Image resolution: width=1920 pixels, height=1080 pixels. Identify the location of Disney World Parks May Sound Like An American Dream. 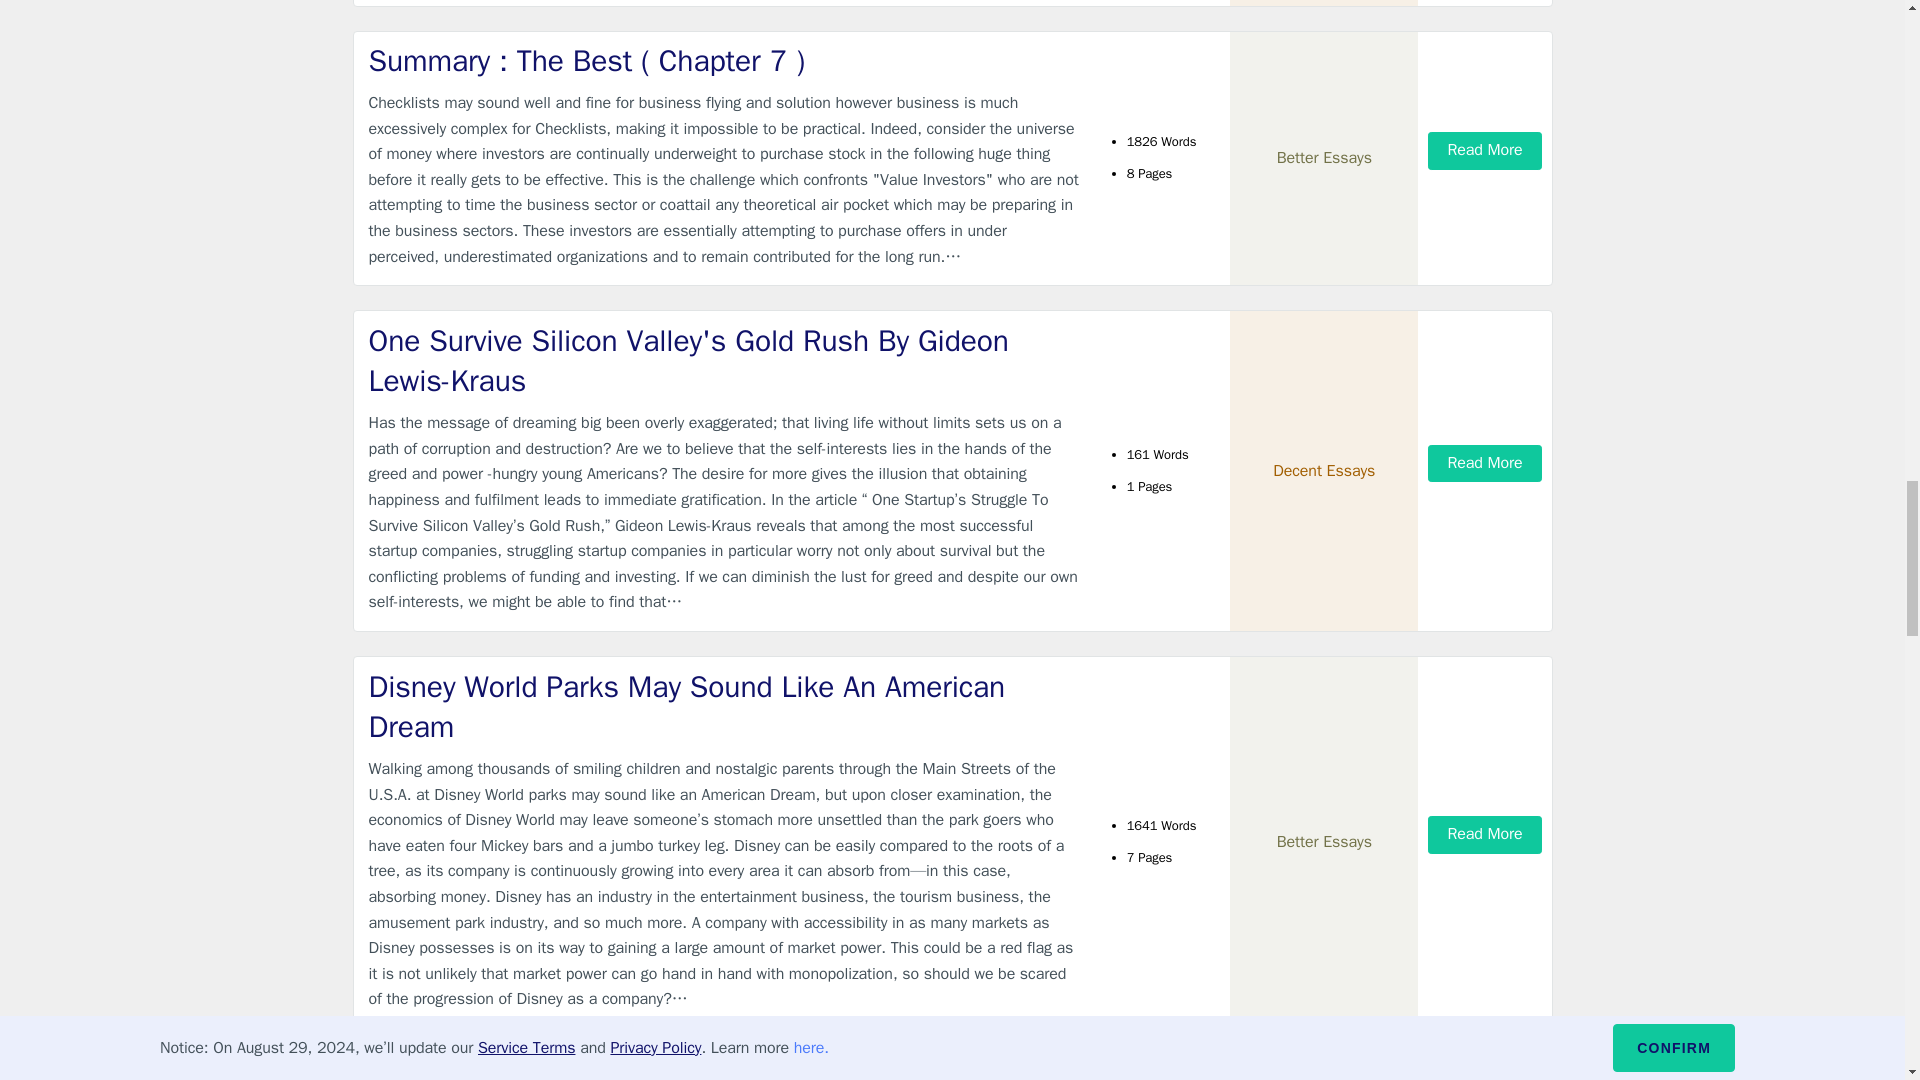
(724, 708).